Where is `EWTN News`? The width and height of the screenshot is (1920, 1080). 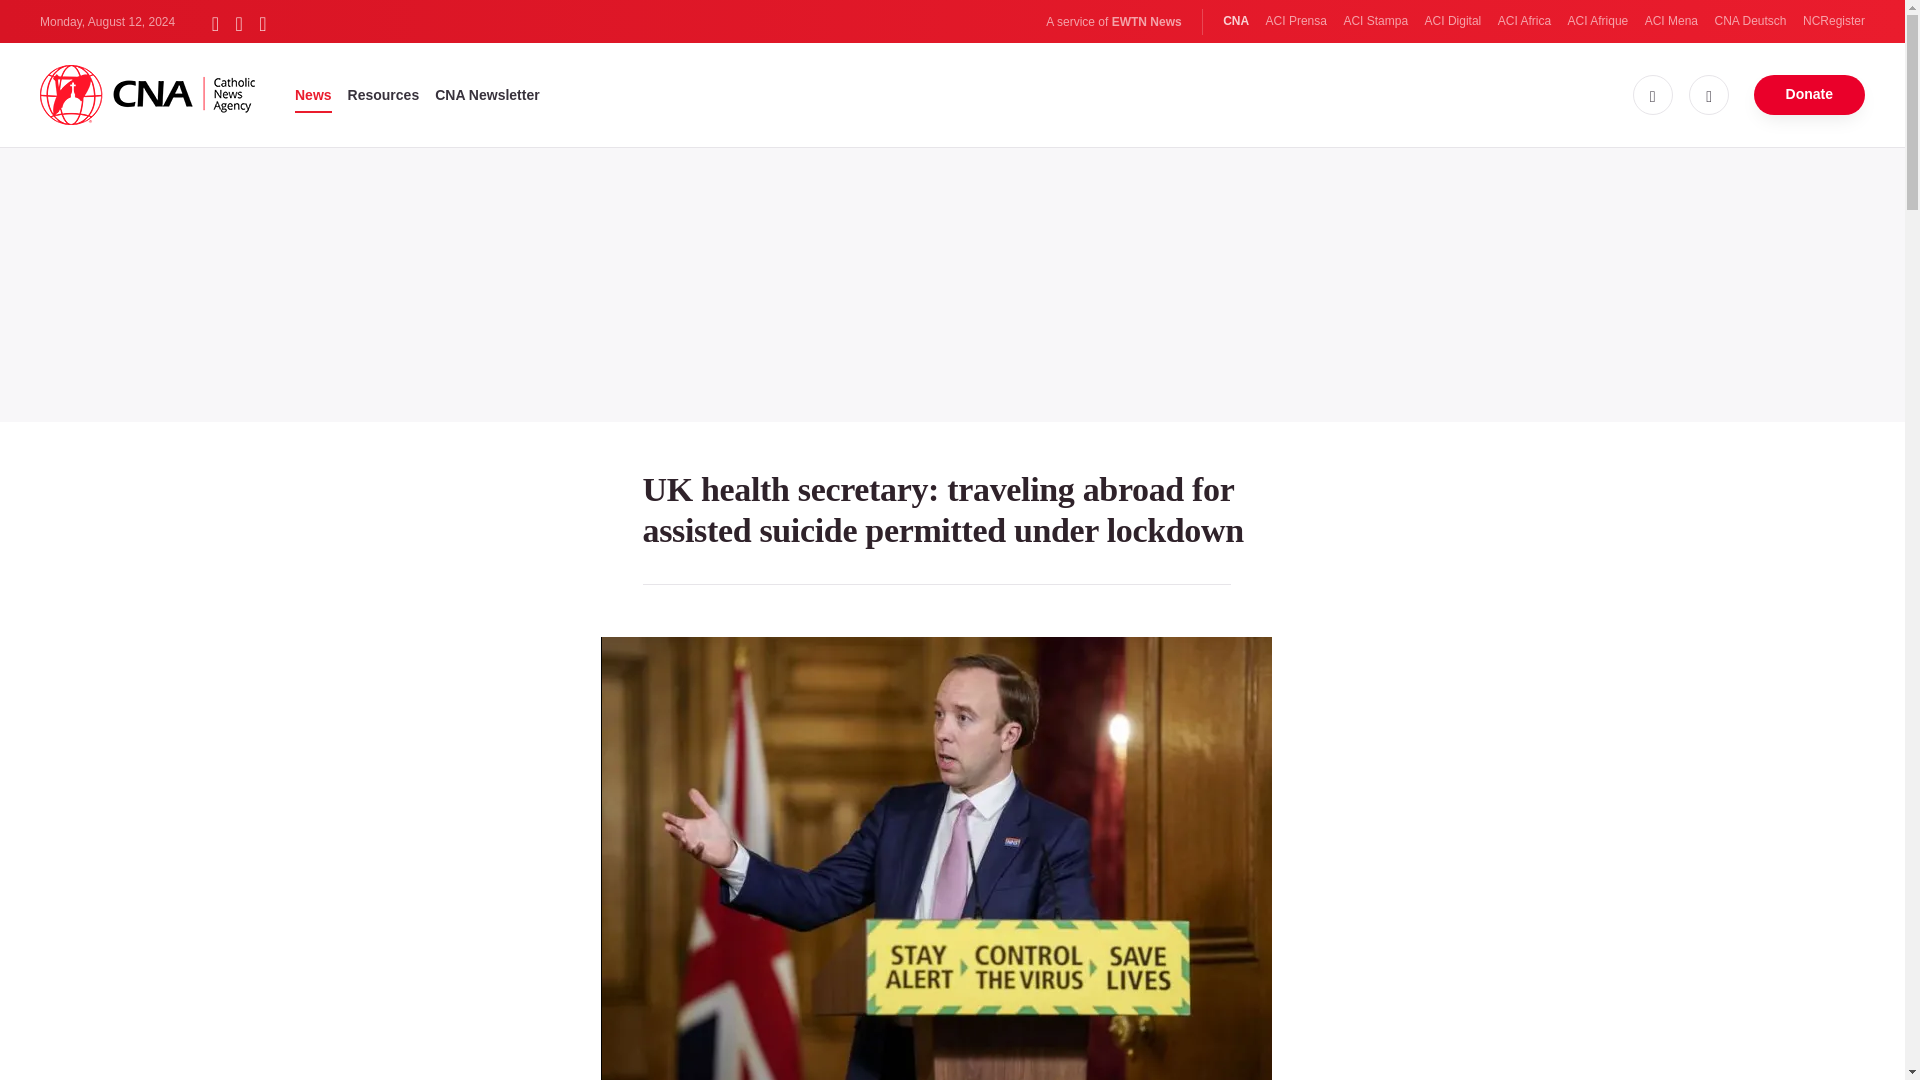
EWTN News is located at coordinates (1146, 22).